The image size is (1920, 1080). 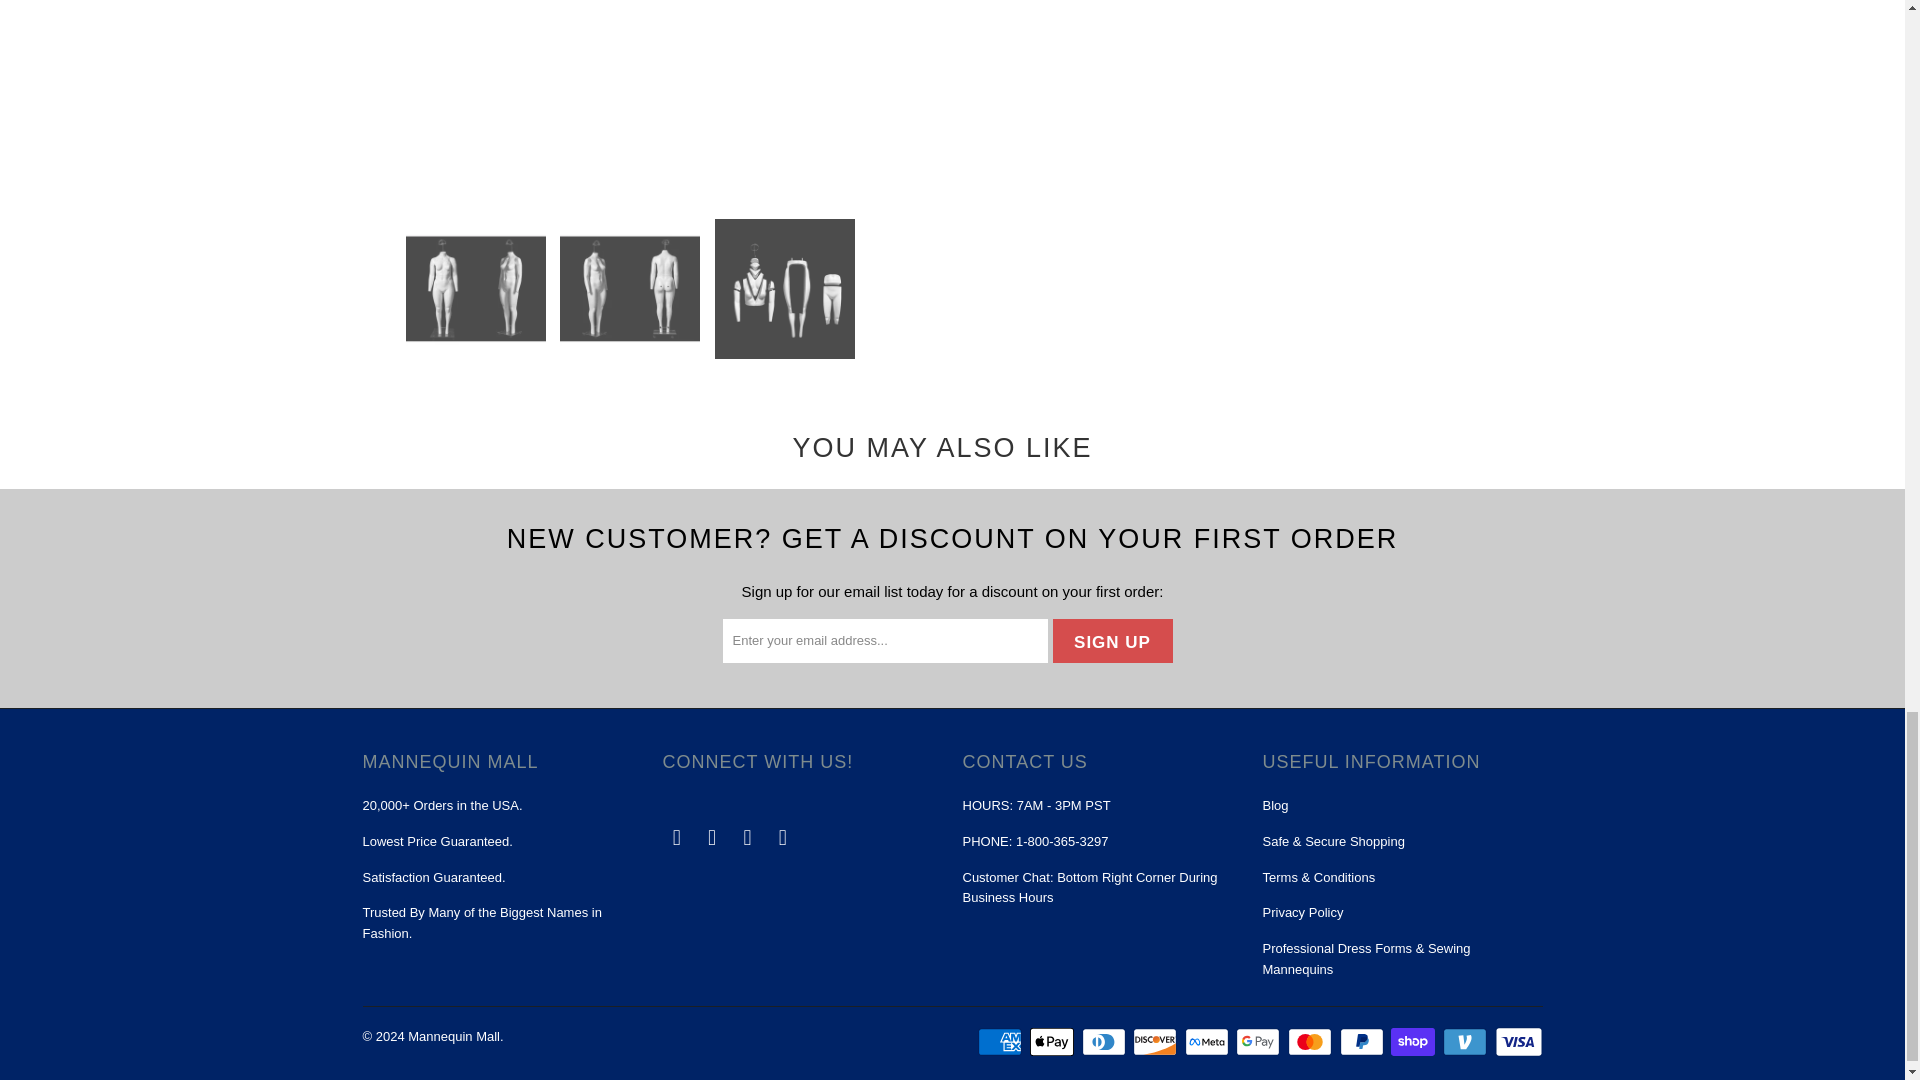 I want to click on Visa, so click(x=1517, y=1042).